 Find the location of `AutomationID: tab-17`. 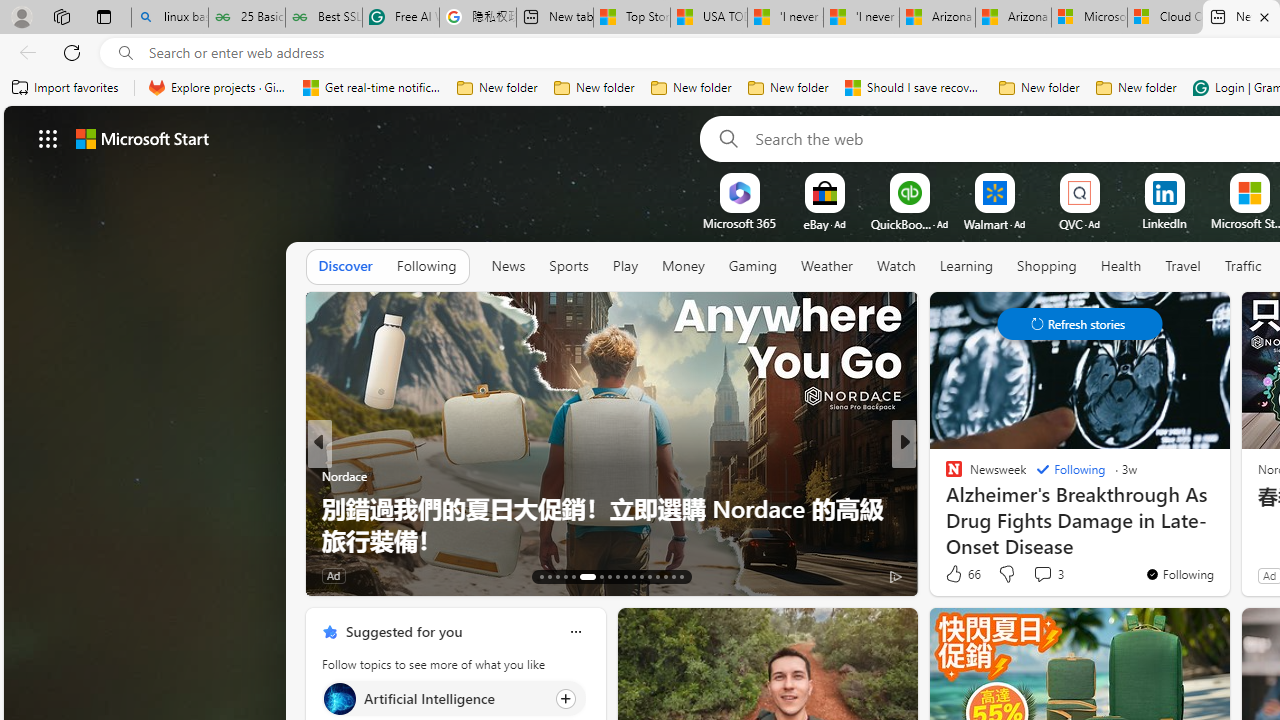

AutomationID: tab-17 is located at coordinates (574, 576).